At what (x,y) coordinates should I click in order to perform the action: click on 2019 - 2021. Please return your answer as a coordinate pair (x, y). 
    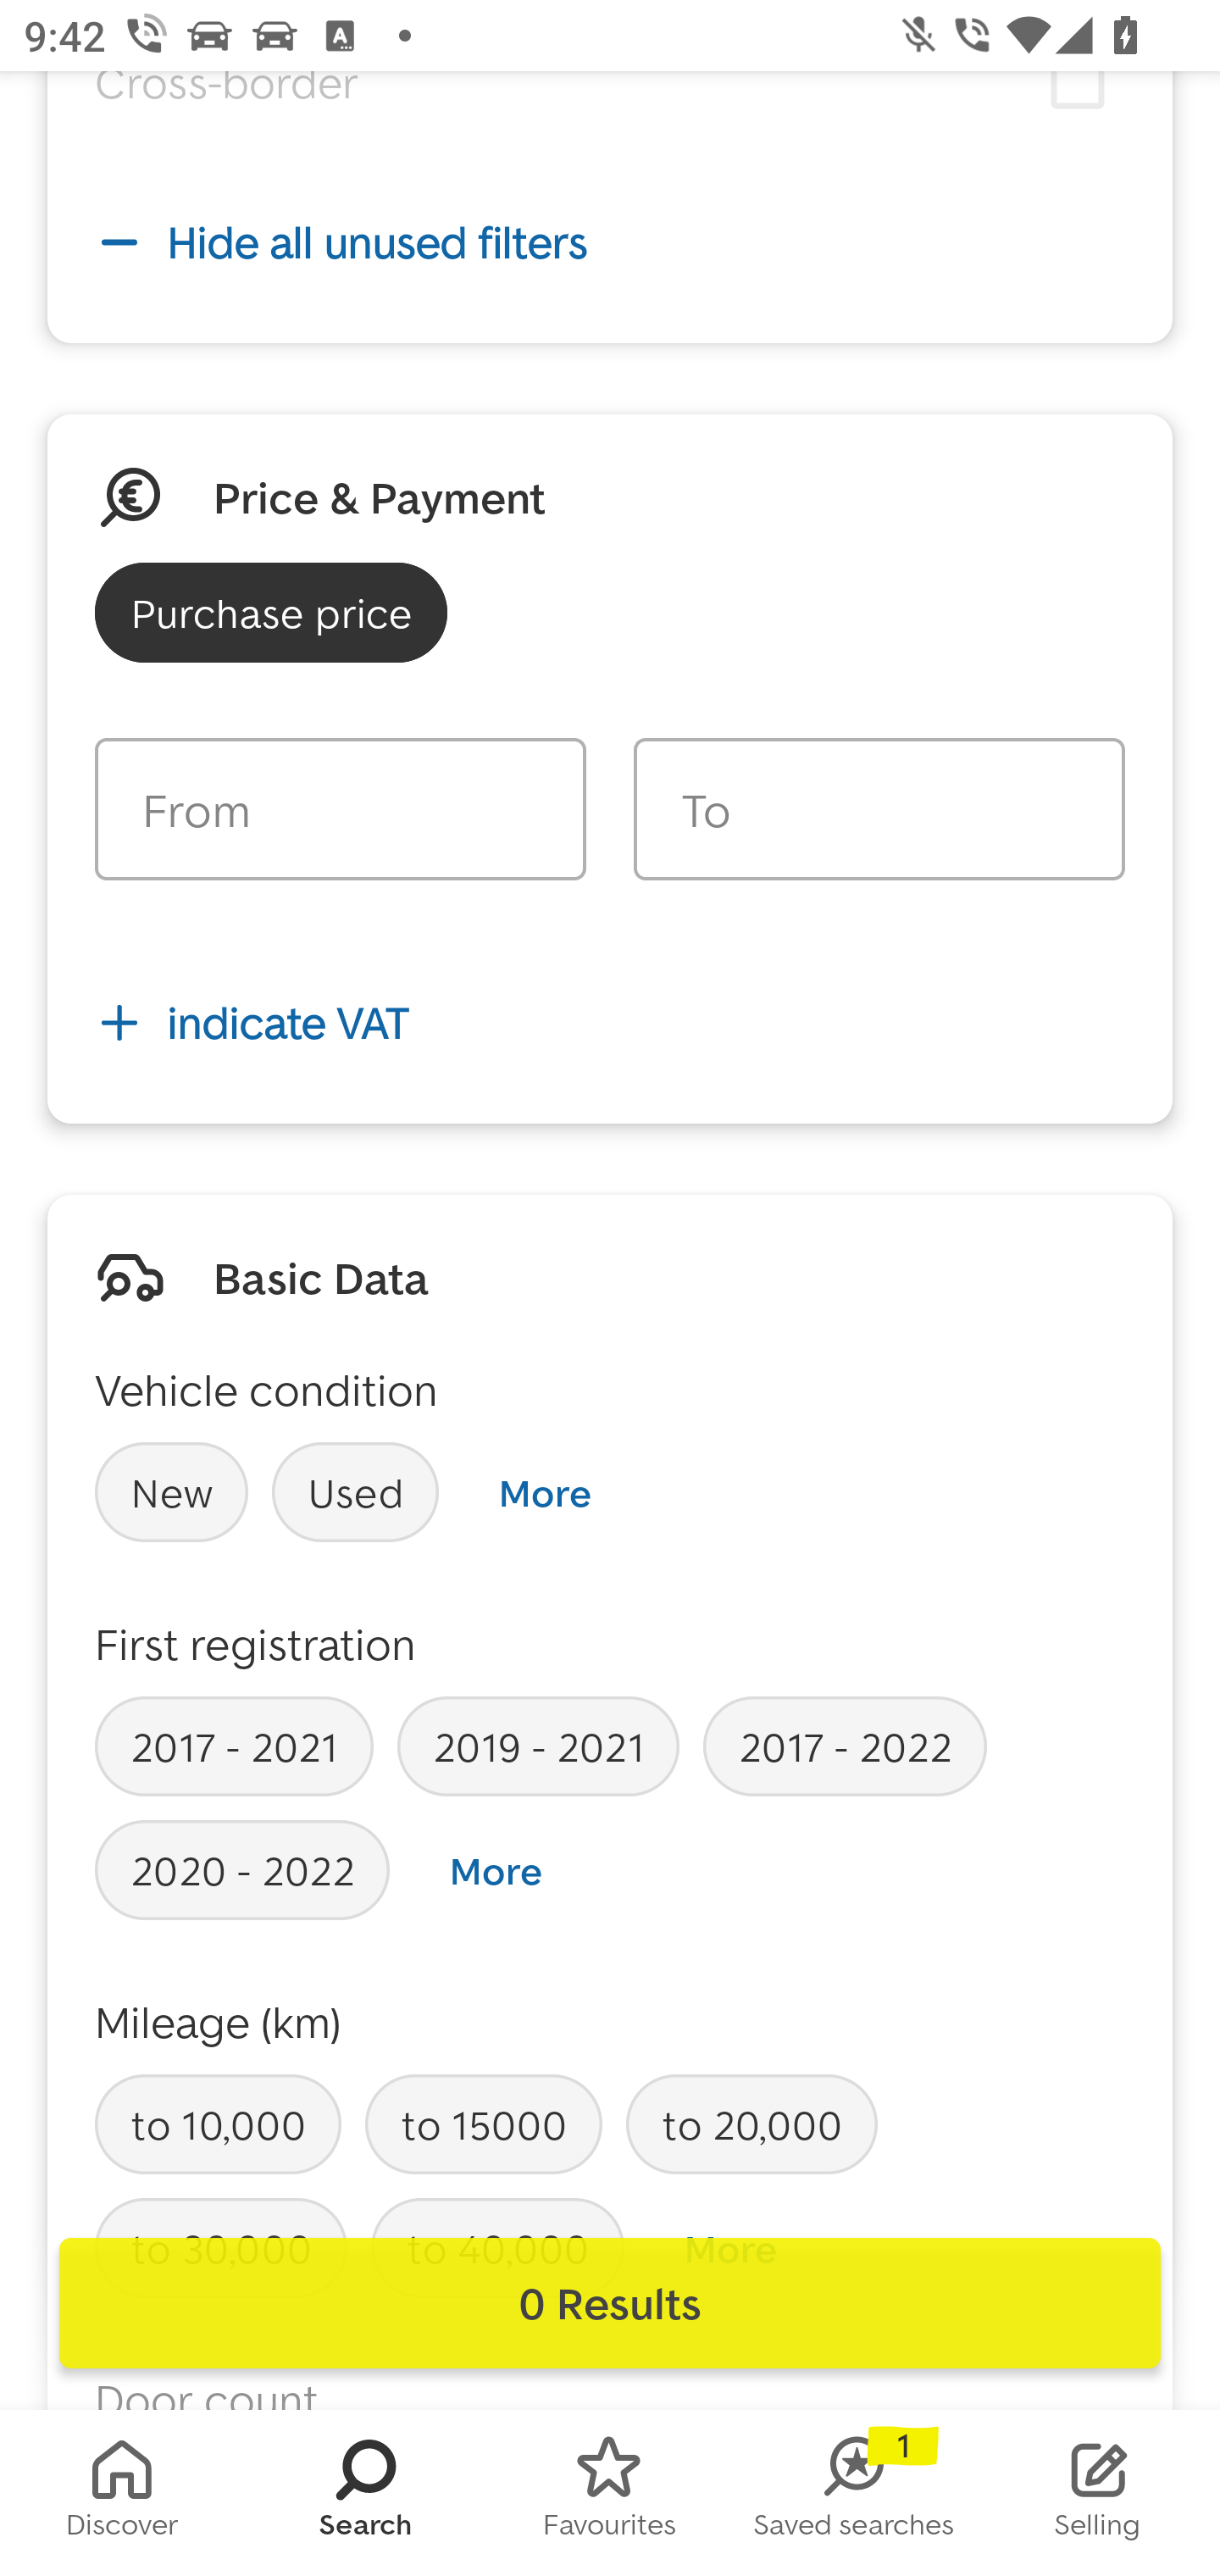
    Looking at the image, I should click on (539, 1746).